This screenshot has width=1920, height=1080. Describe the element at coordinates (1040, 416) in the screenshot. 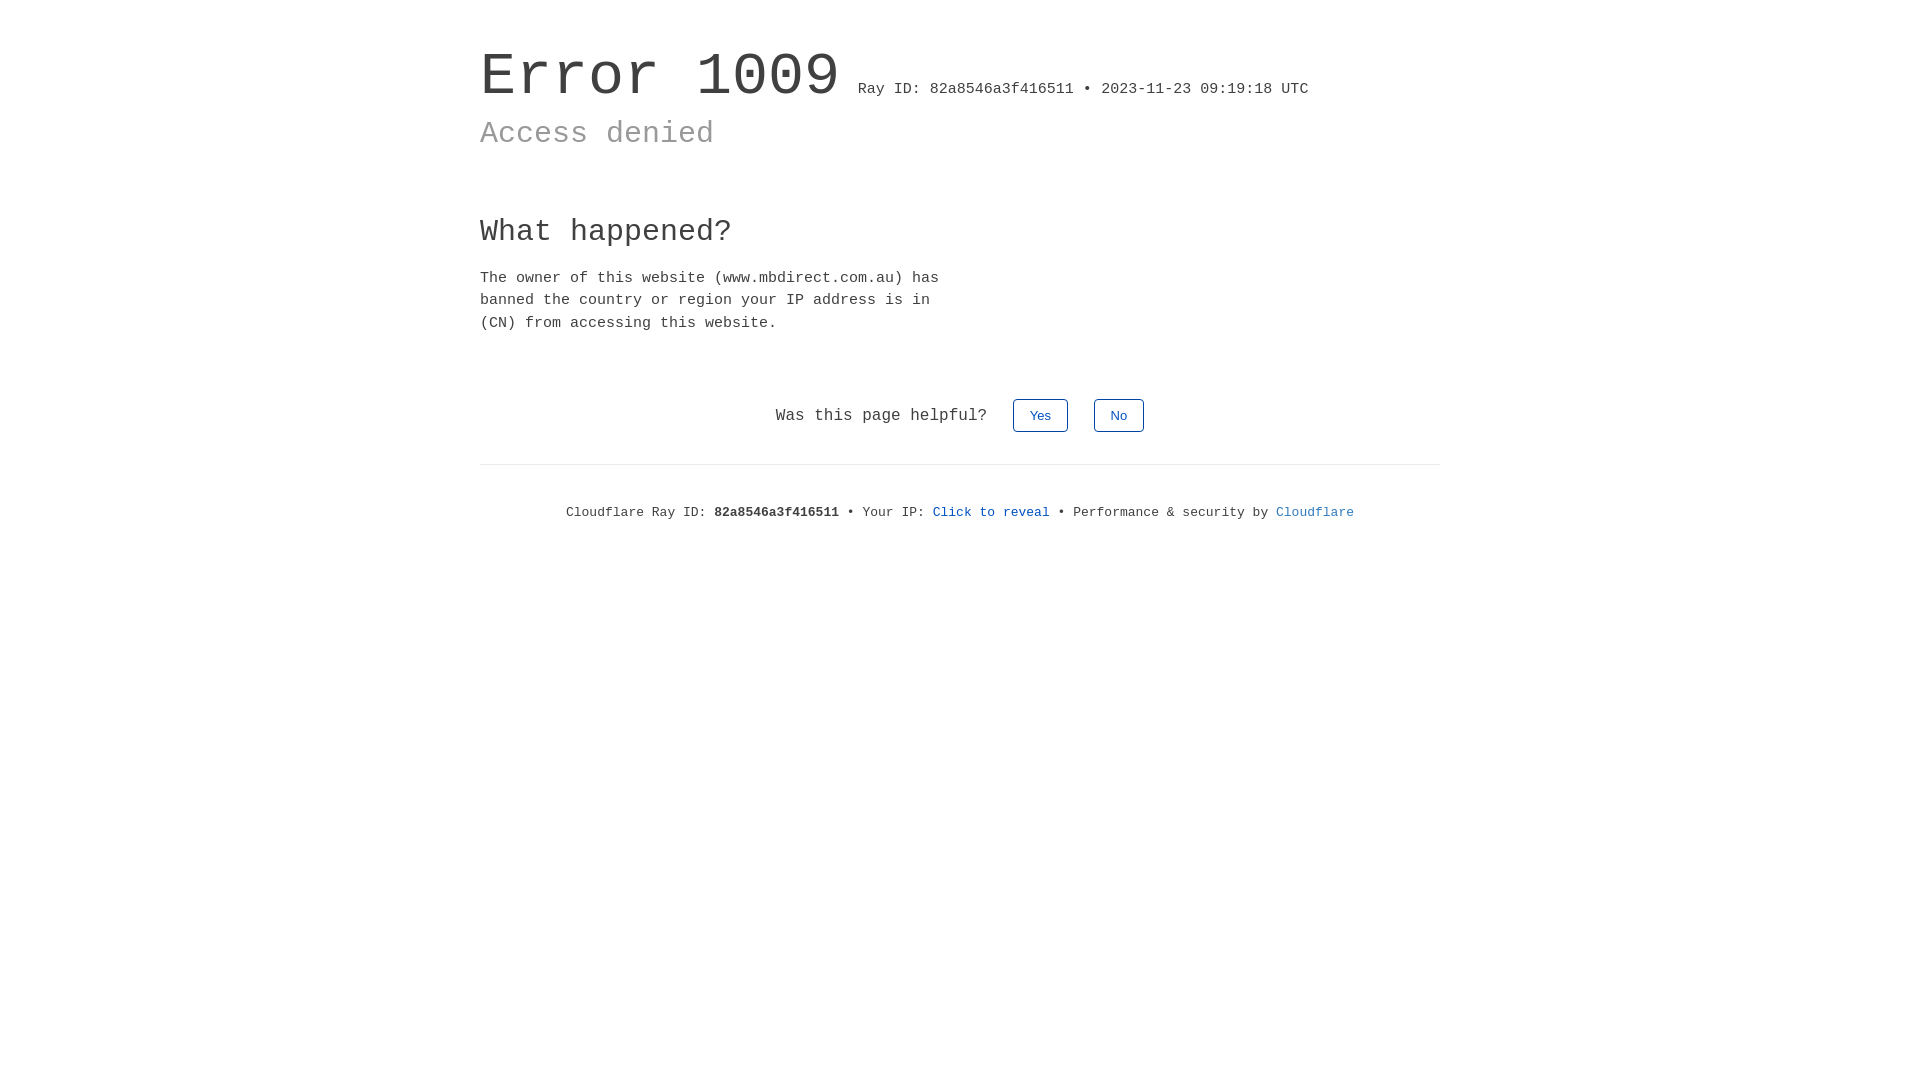

I see `Yes` at that location.